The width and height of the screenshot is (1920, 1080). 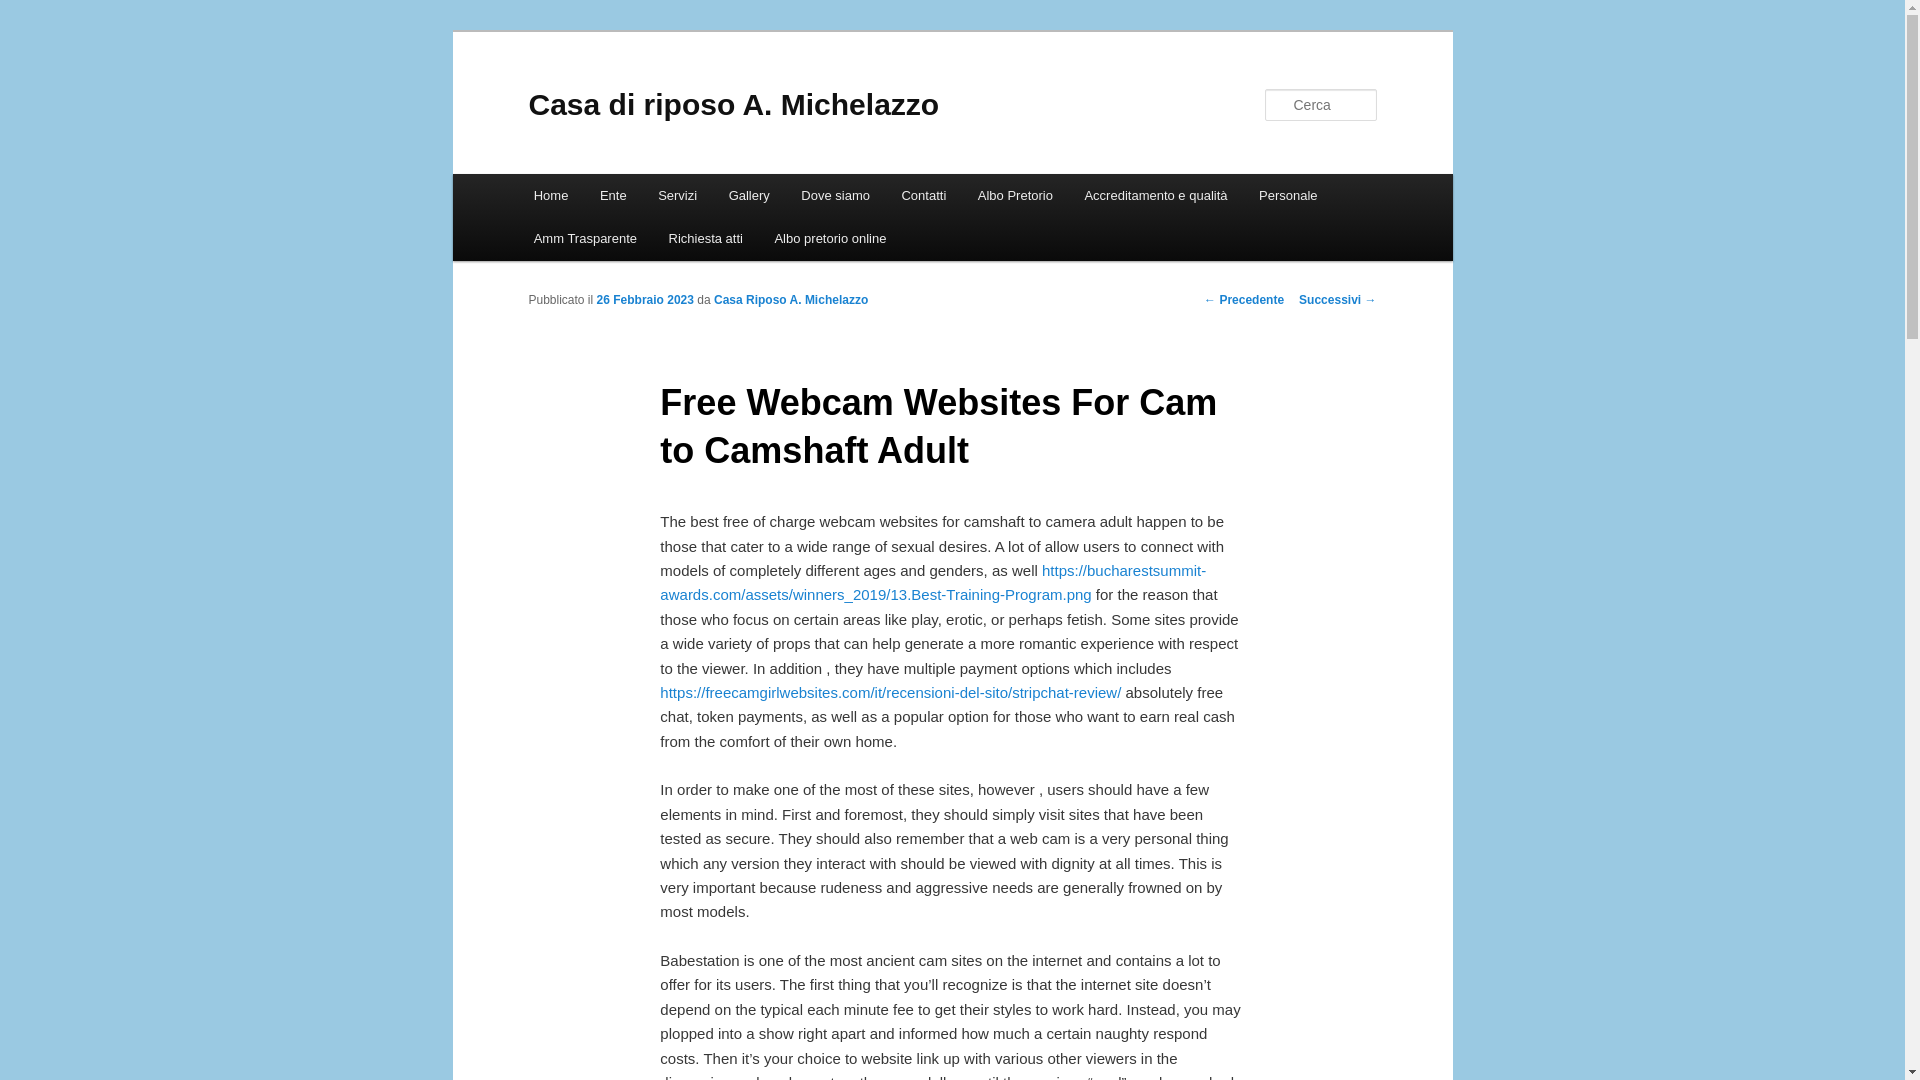 I want to click on Servizi, so click(x=676, y=195).